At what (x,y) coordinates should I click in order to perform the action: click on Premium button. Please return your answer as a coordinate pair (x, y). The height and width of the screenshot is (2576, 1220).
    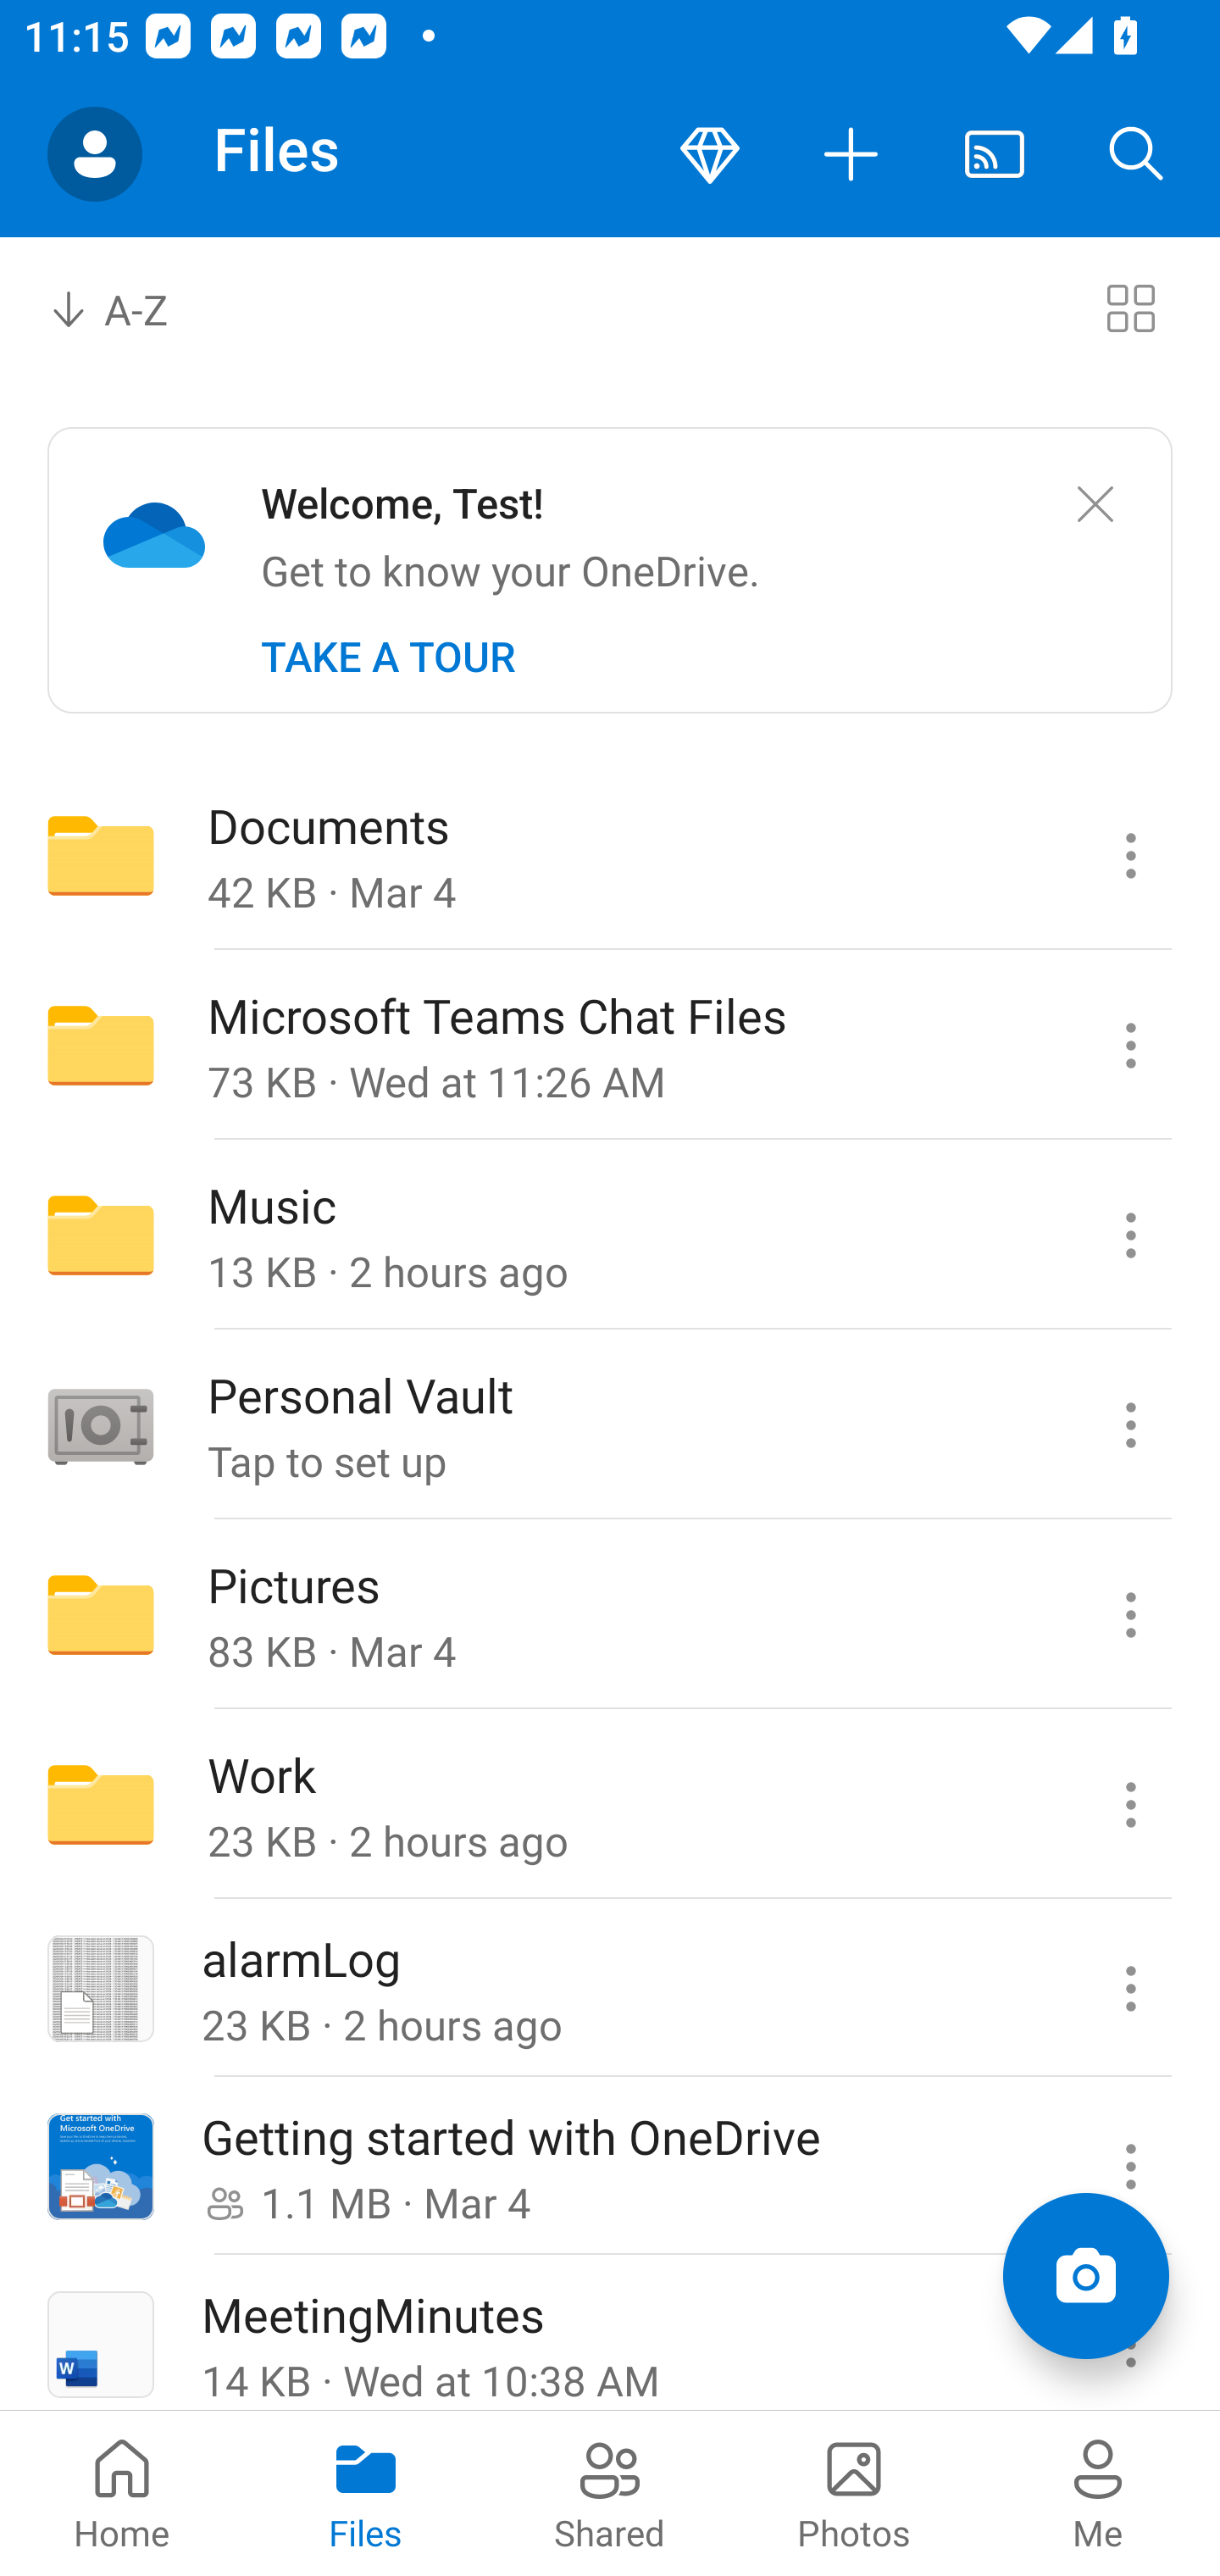
    Looking at the image, I should click on (710, 154).